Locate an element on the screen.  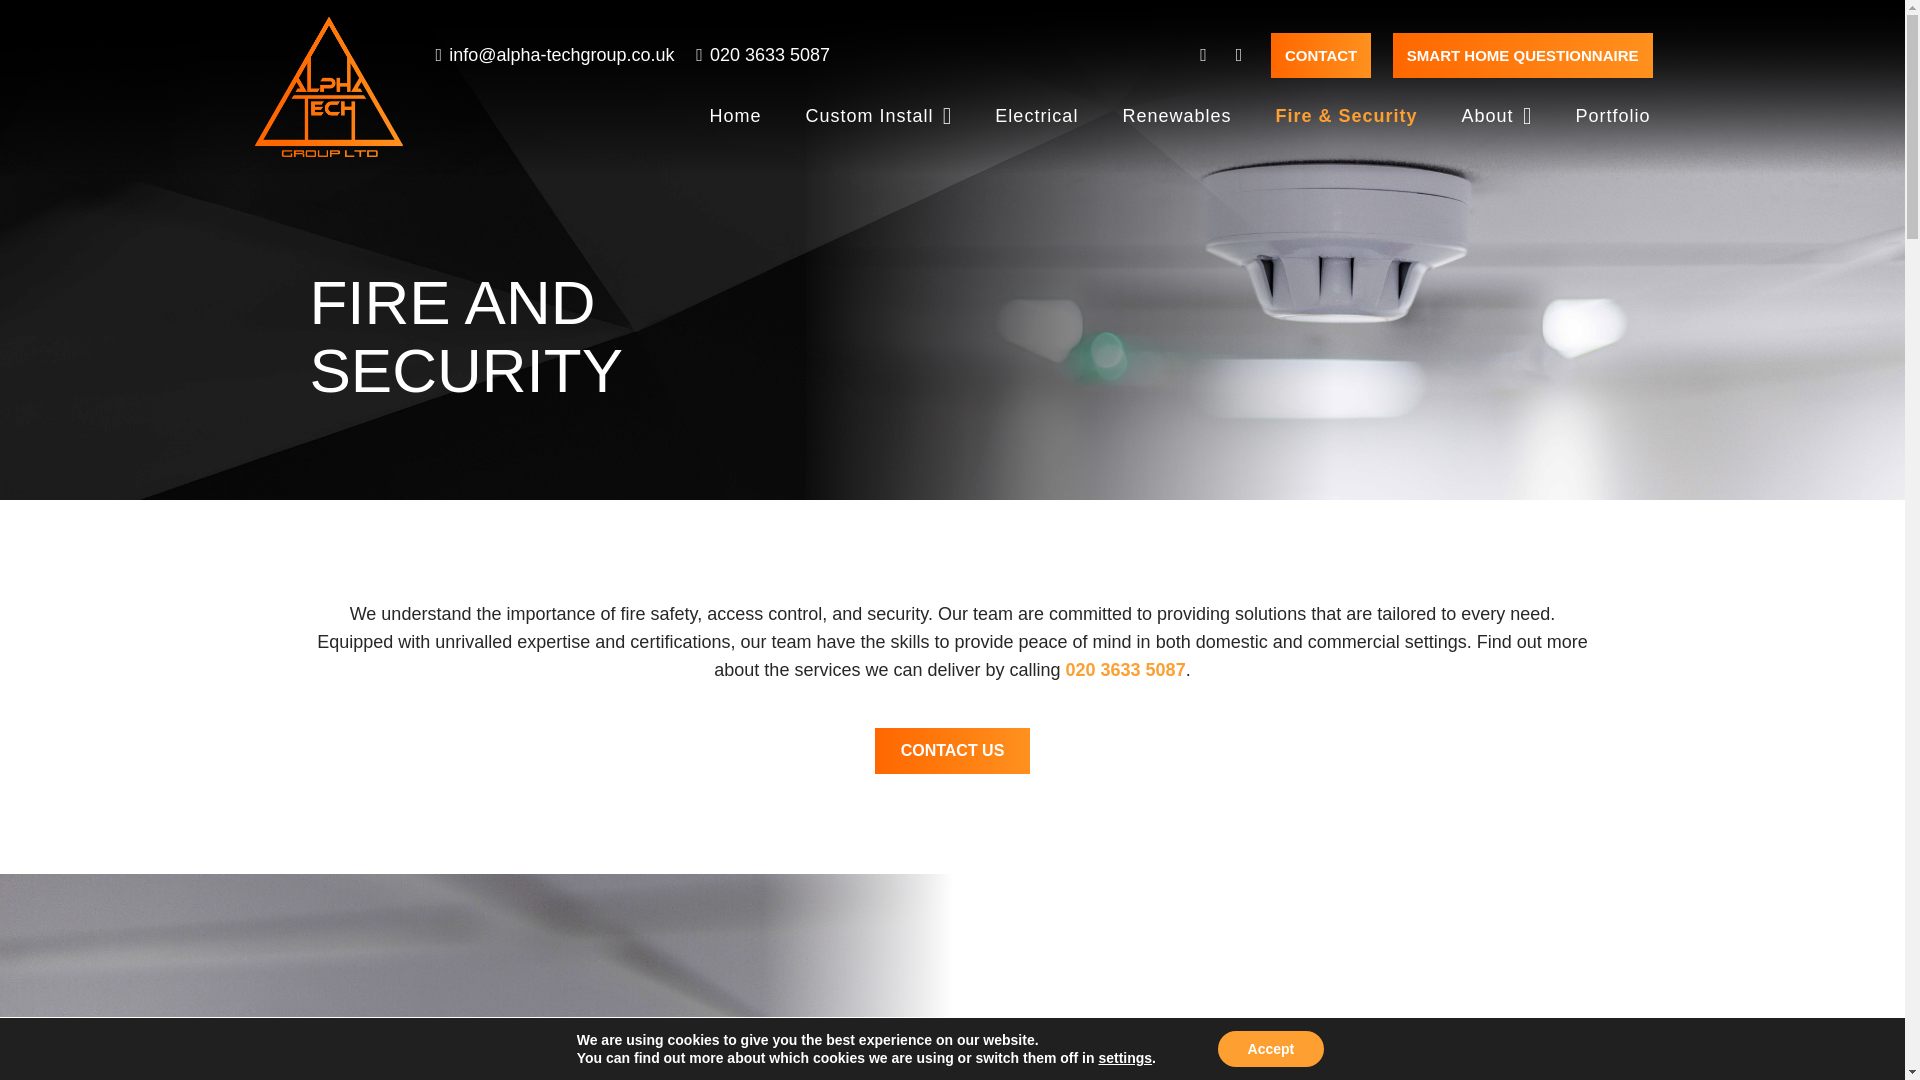
Home is located at coordinates (735, 116).